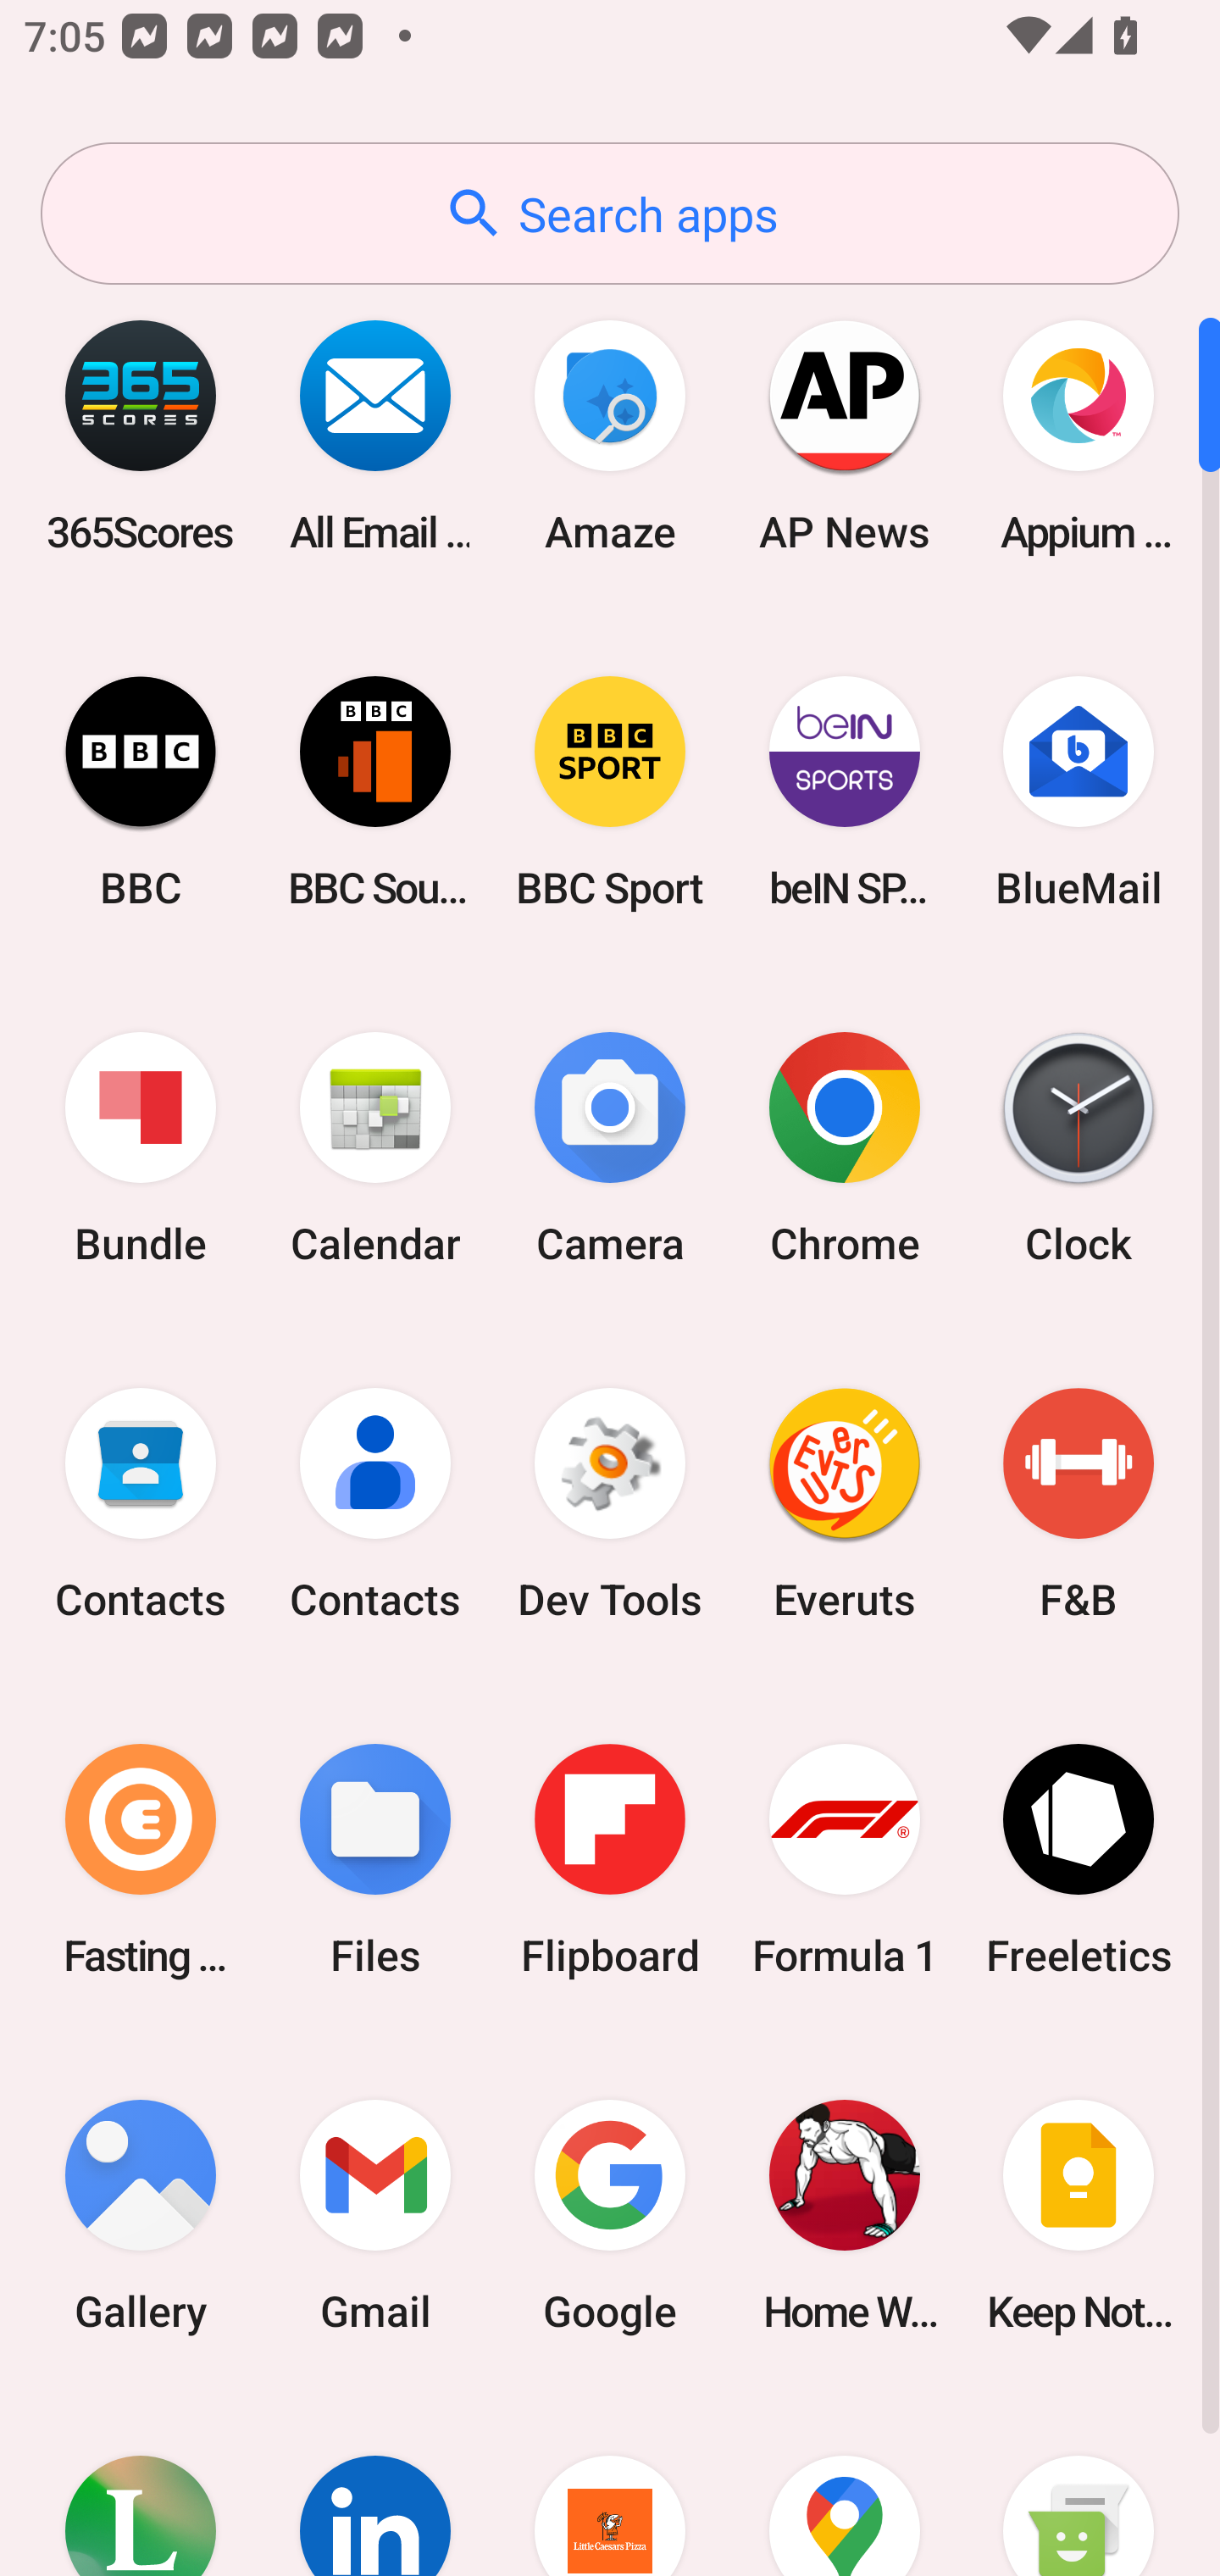 The width and height of the screenshot is (1220, 2576). What do you see at coordinates (375, 2215) in the screenshot?
I see `Gmail` at bounding box center [375, 2215].